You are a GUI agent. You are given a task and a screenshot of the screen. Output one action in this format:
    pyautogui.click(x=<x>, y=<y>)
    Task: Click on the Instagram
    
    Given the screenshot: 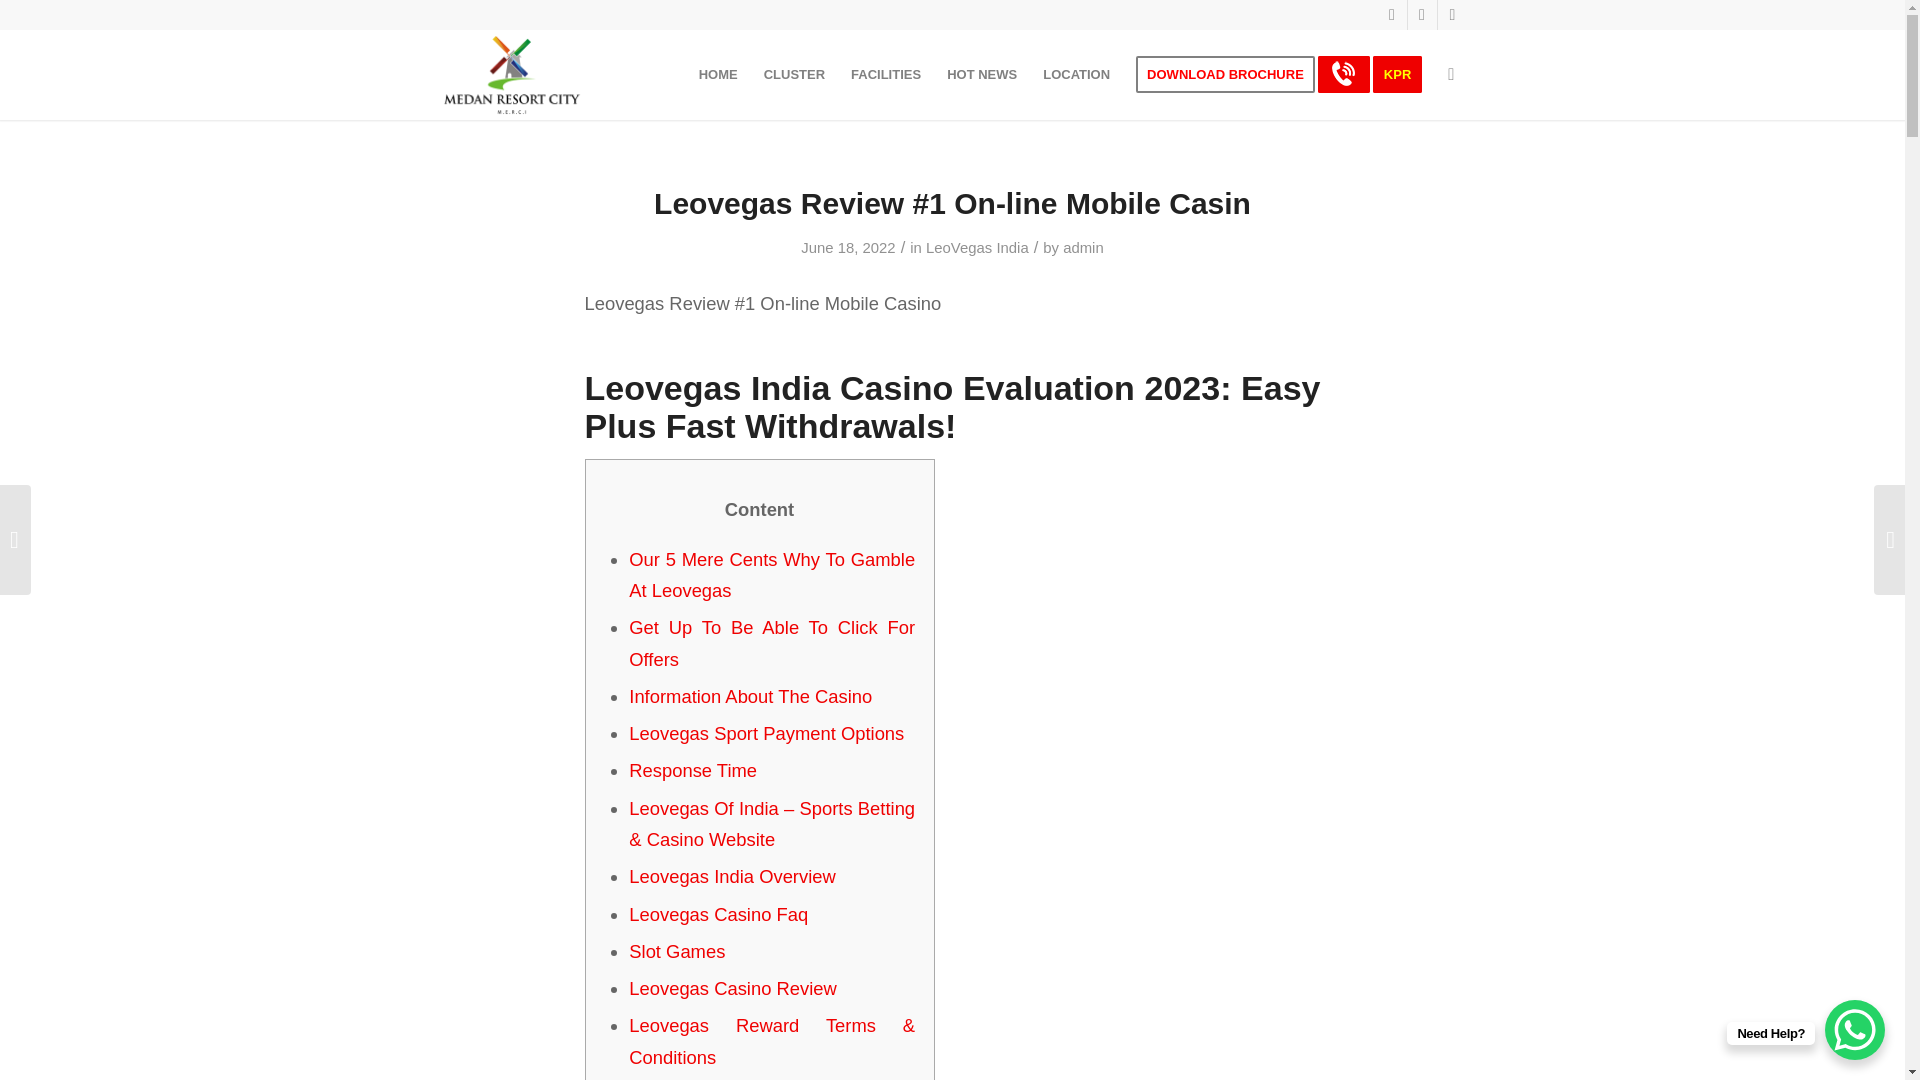 What is the action you would take?
    pyautogui.click(x=1422, y=15)
    